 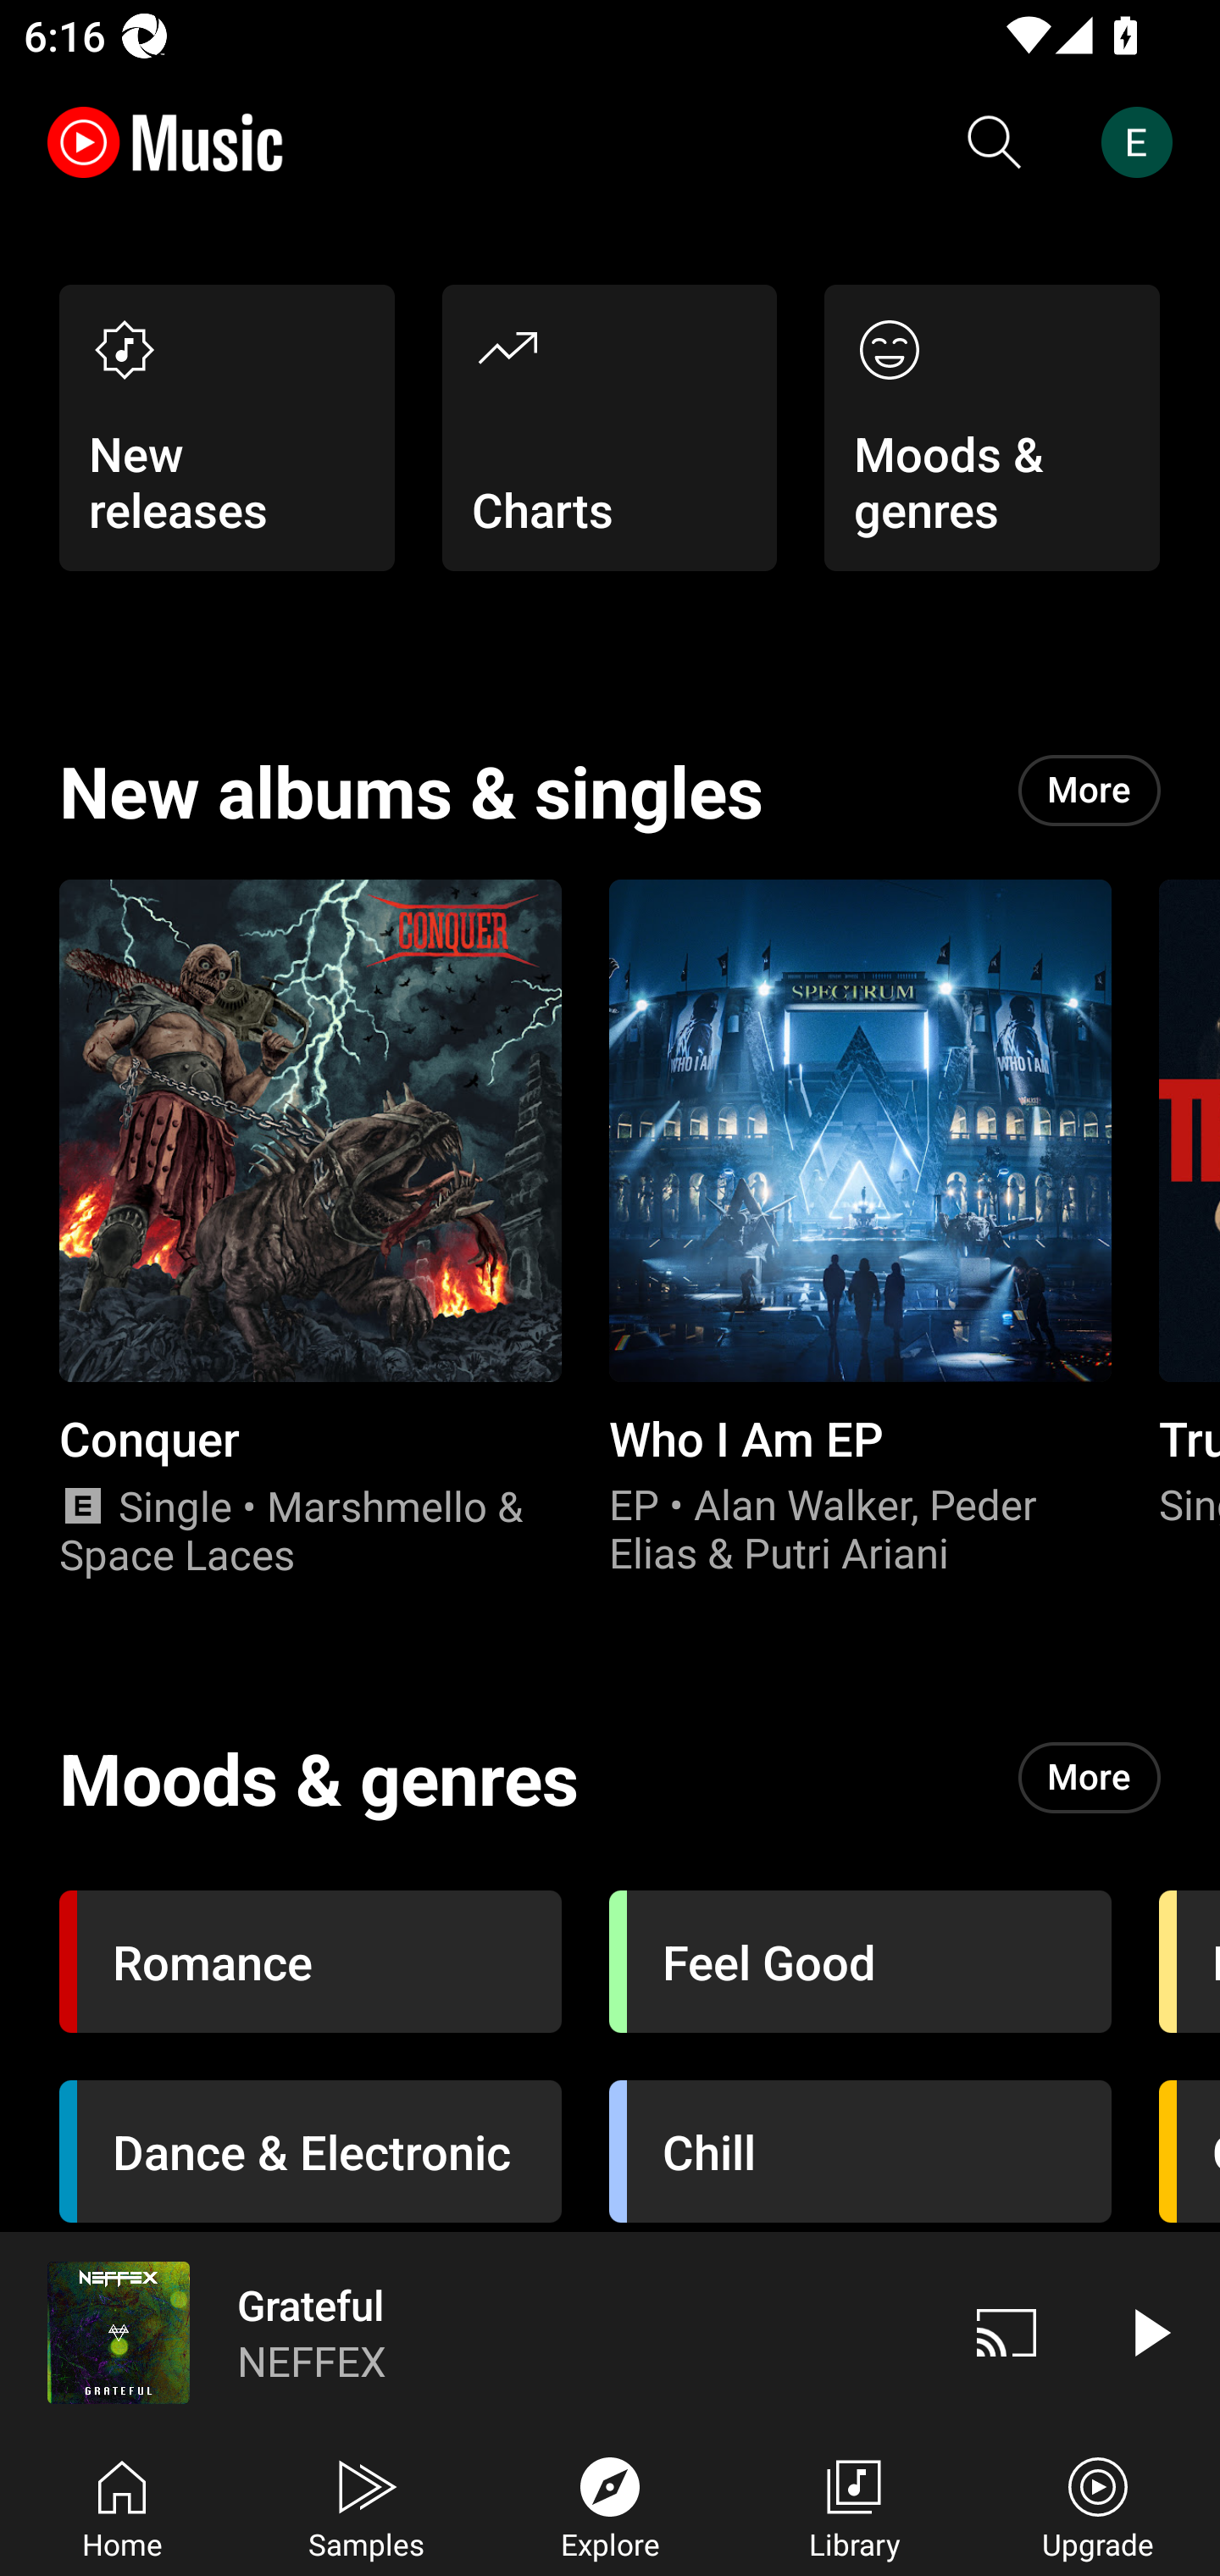 What do you see at coordinates (1098, 2505) in the screenshot?
I see `Upgrade` at bounding box center [1098, 2505].